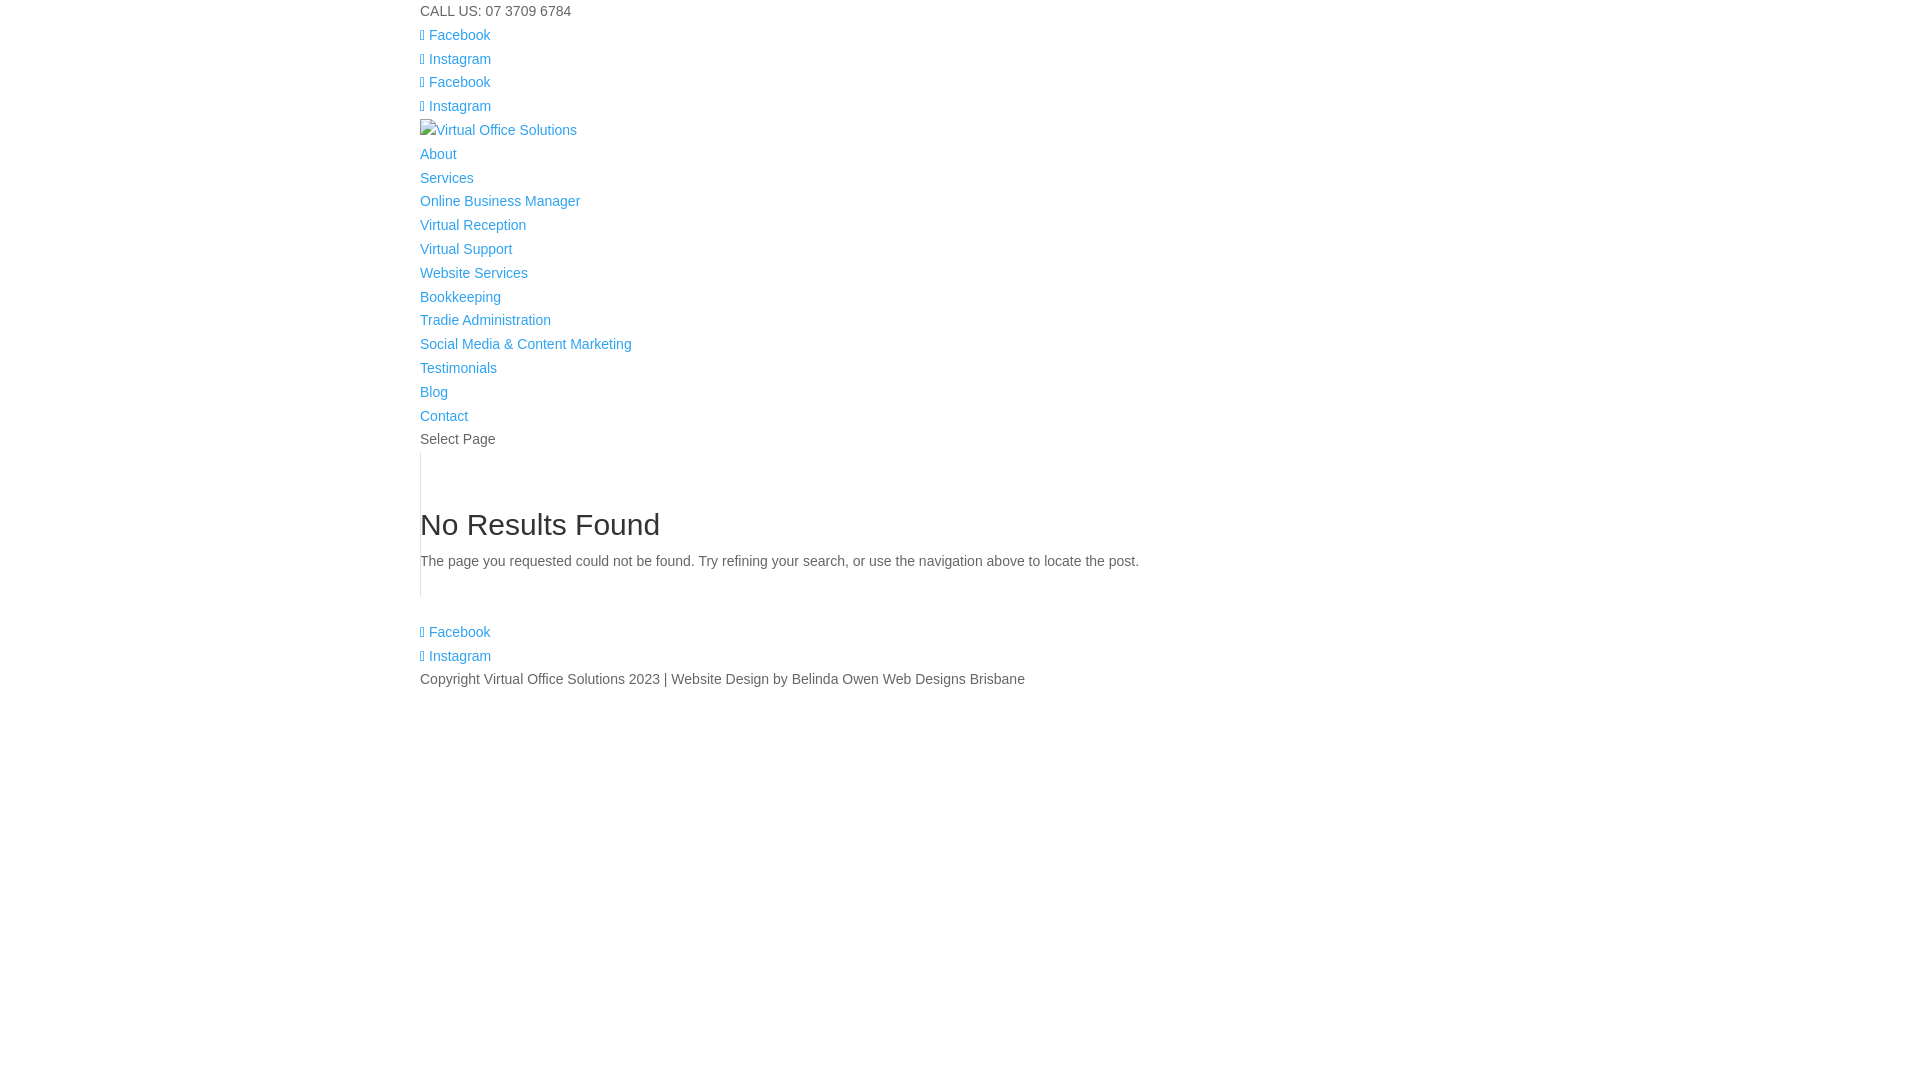 Image resolution: width=1920 pixels, height=1080 pixels. I want to click on Instagram, so click(456, 106).